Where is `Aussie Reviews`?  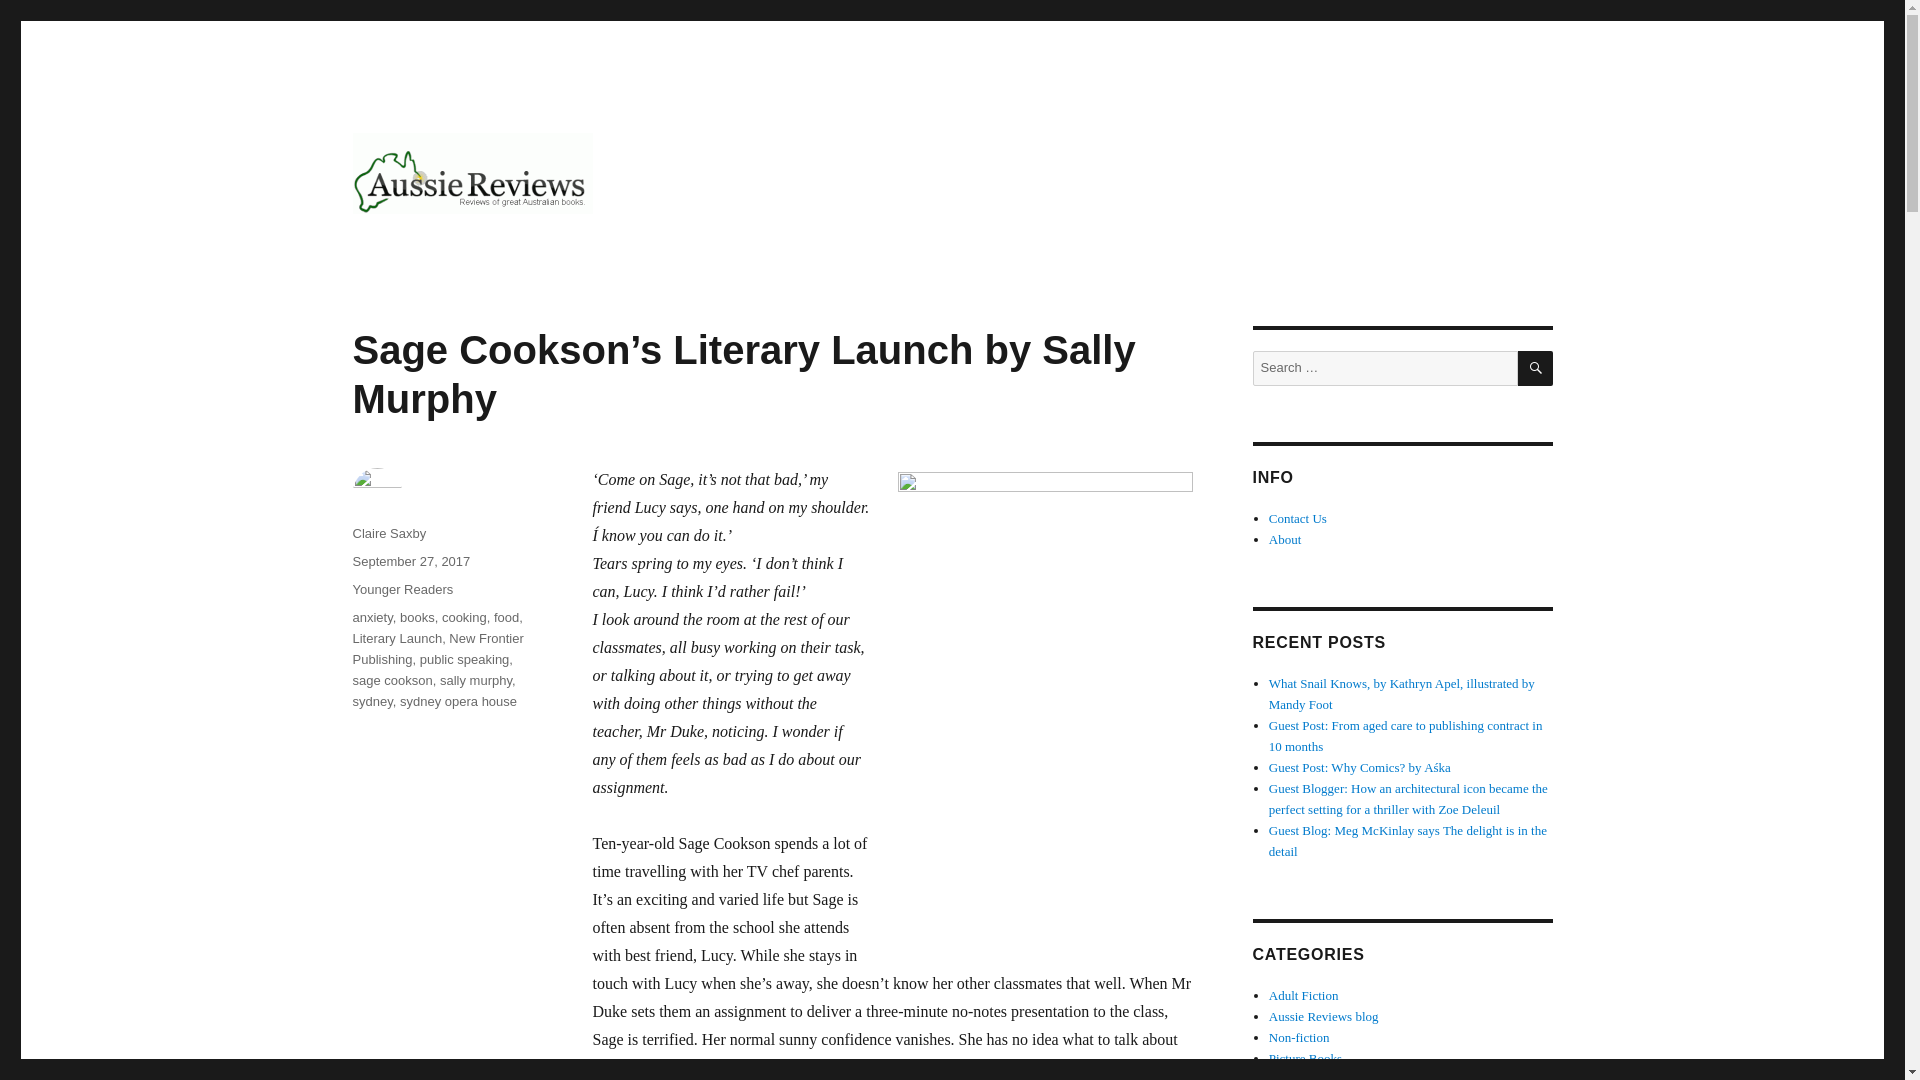 Aussie Reviews is located at coordinates (458, 246).